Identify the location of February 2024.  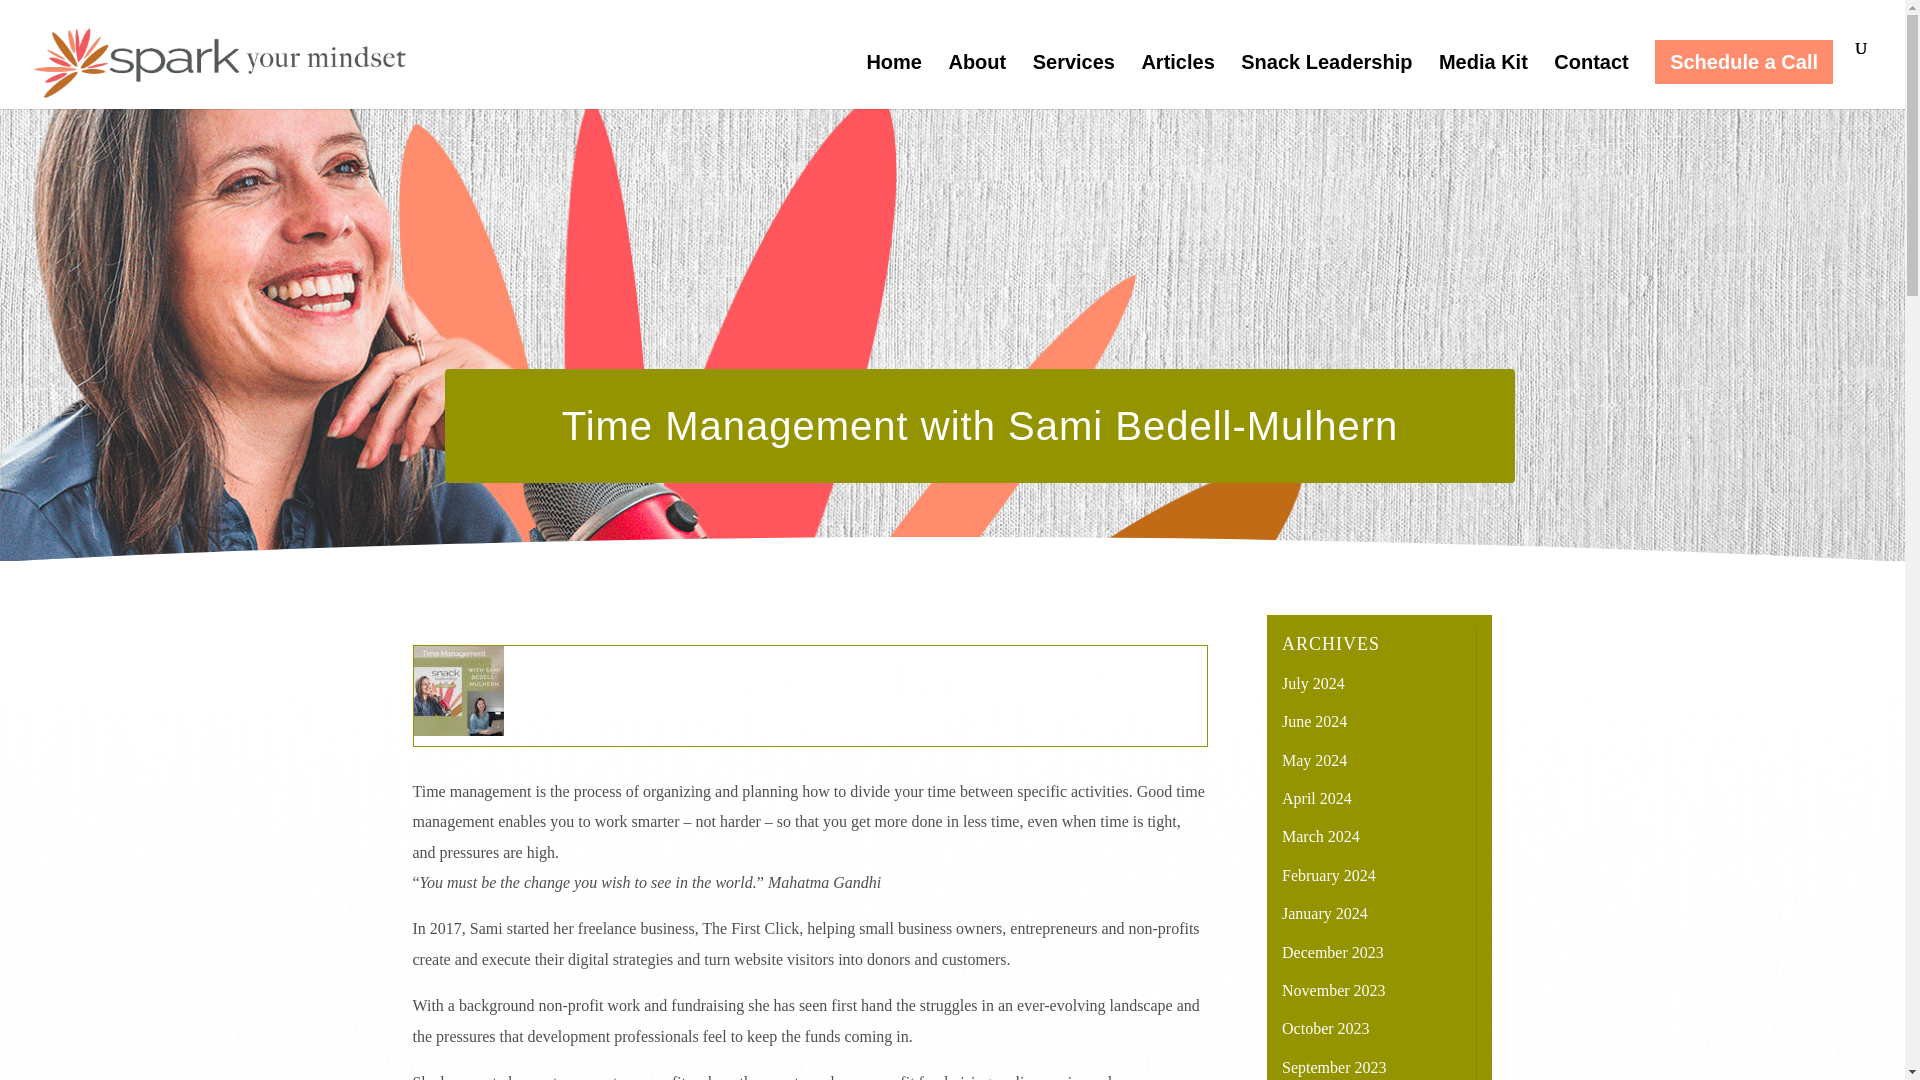
(1329, 876).